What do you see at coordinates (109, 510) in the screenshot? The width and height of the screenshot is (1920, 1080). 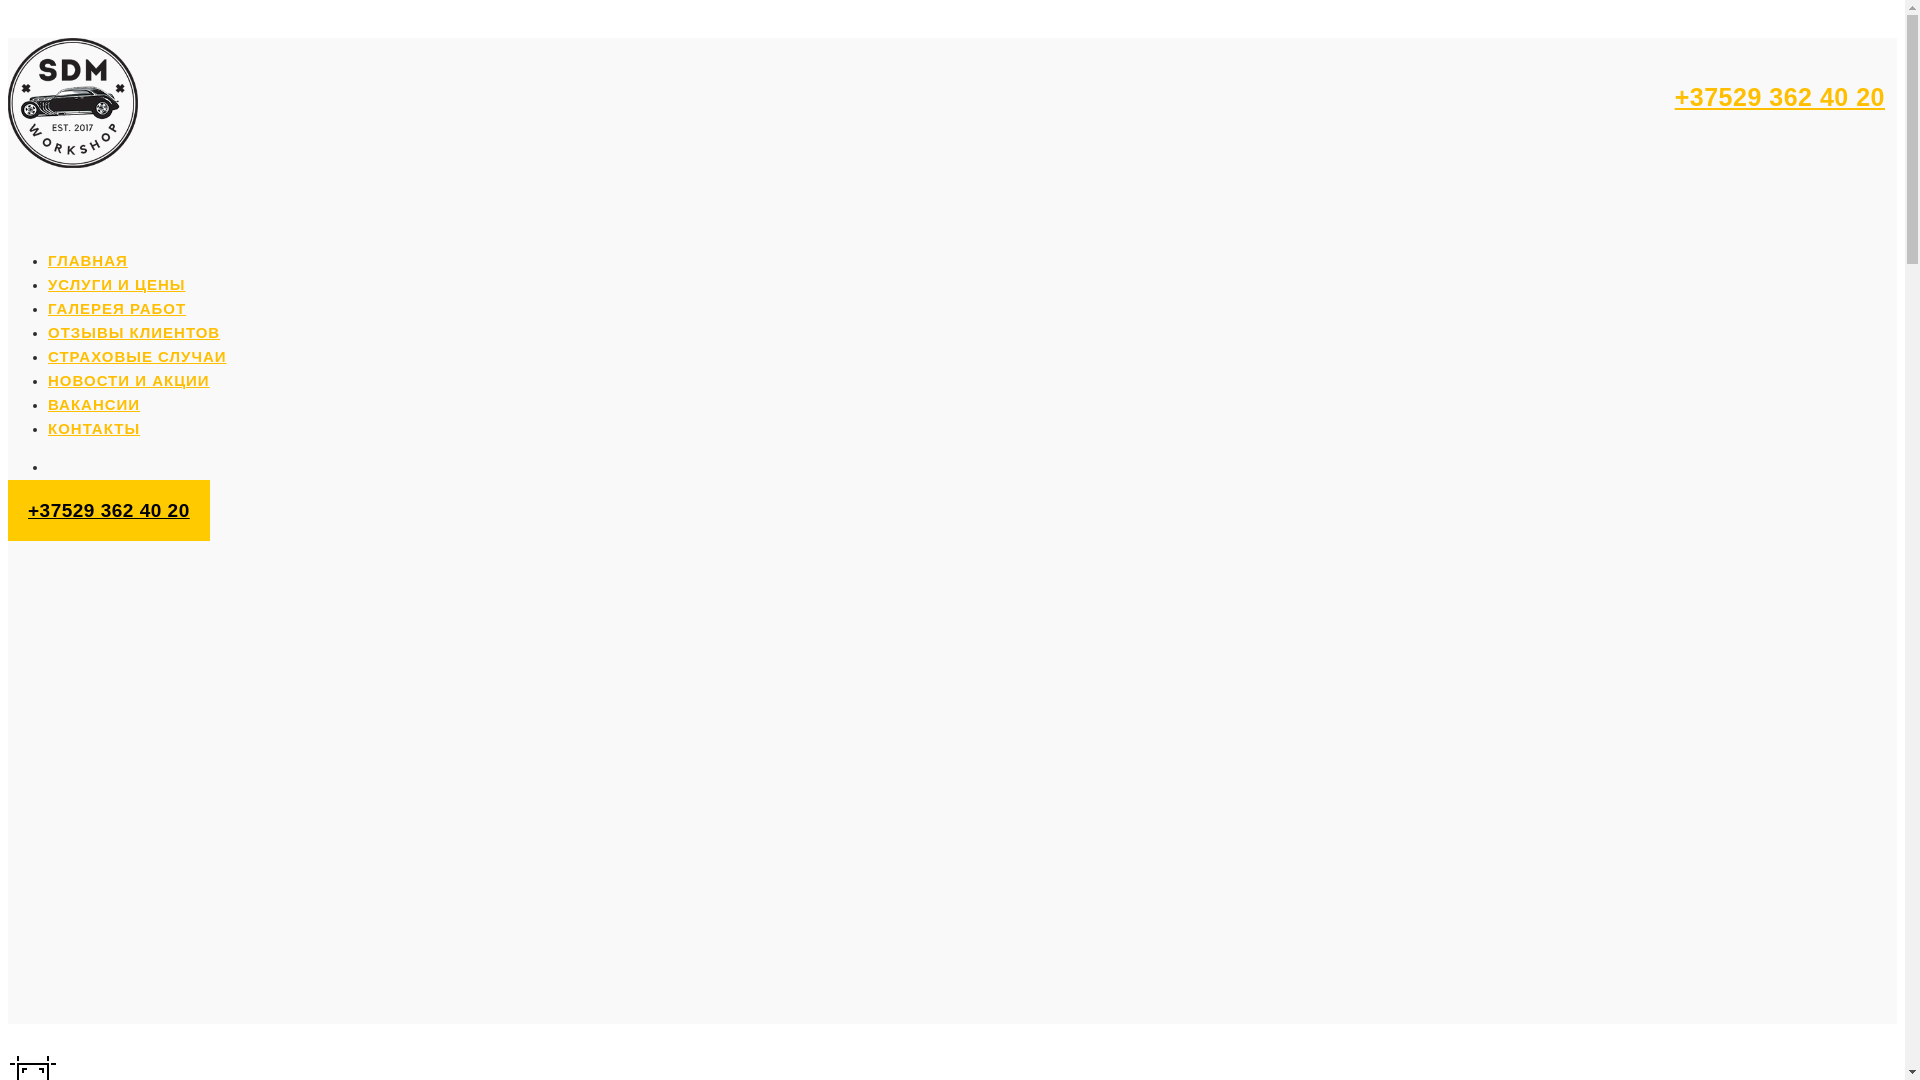 I see `+37529 362 40 20` at bounding box center [109, 510].